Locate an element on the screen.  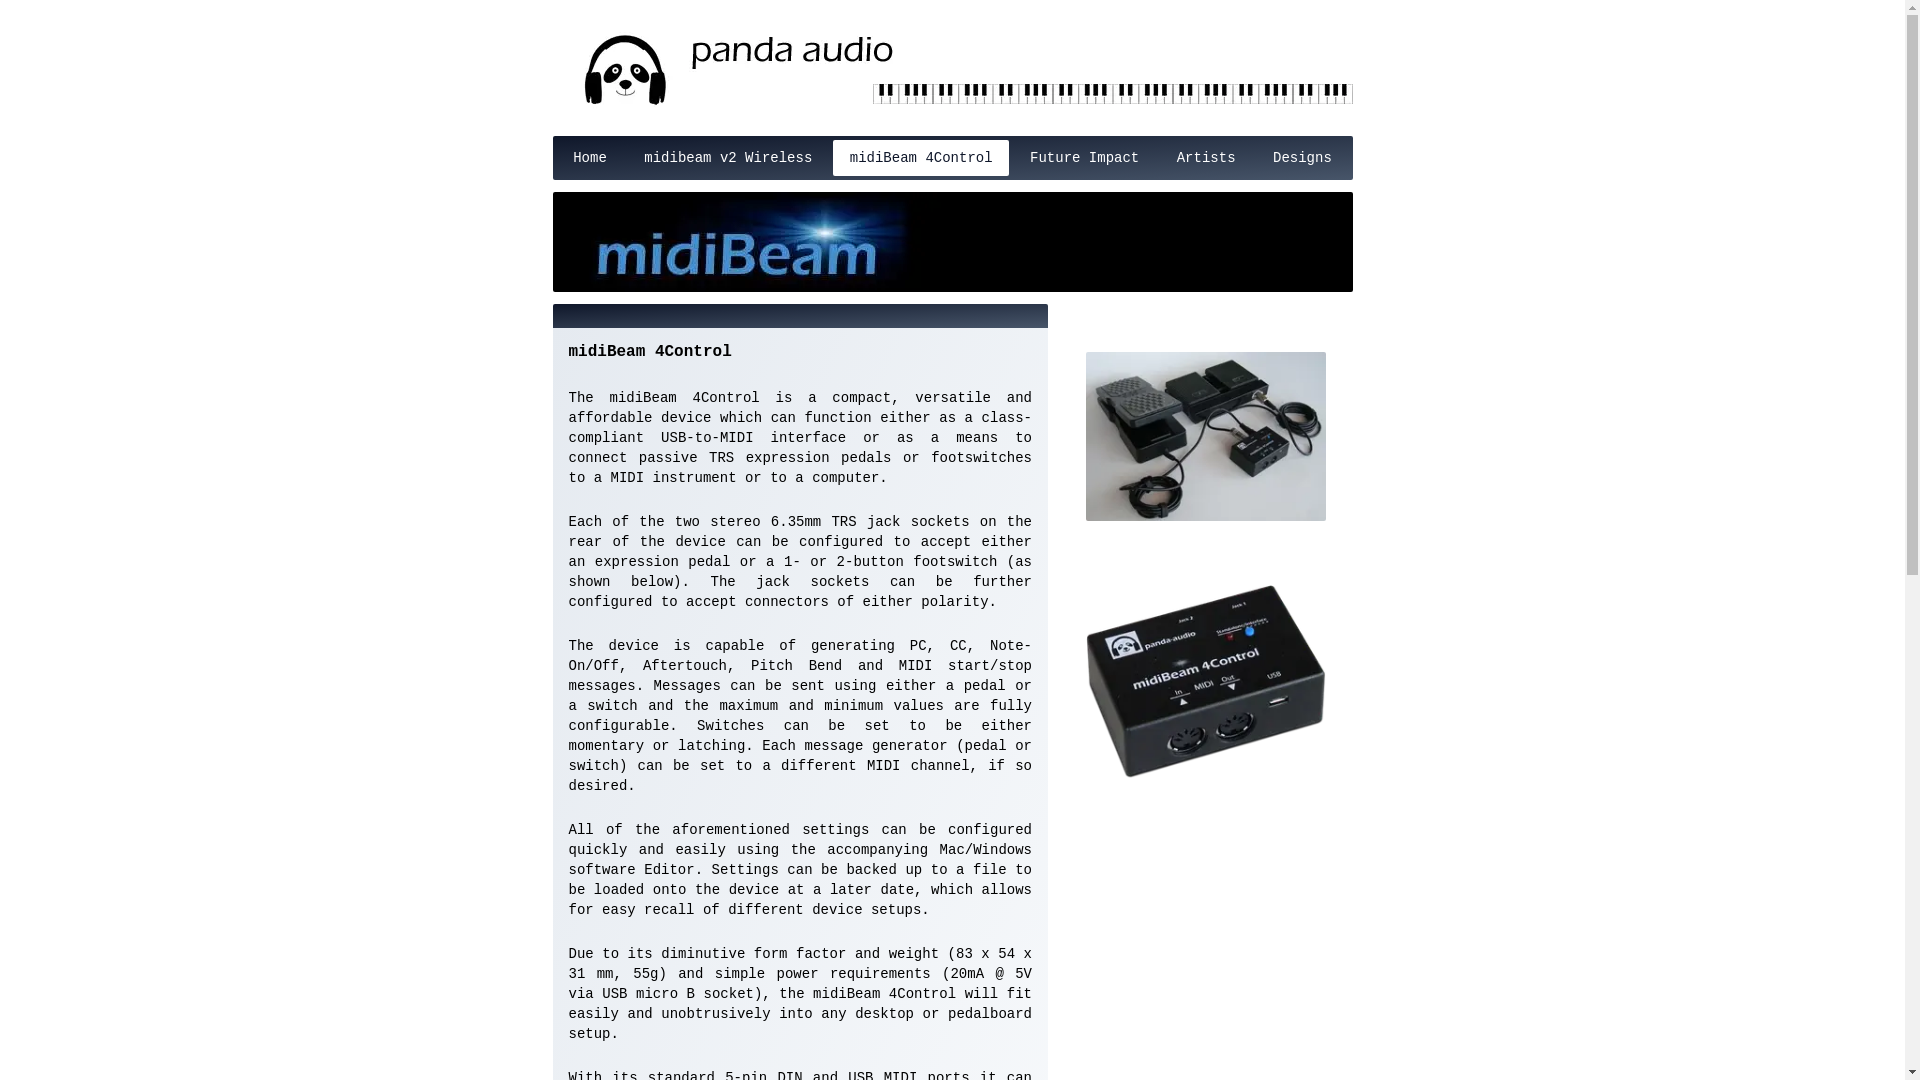
Home is located at coordinates (589, 158).